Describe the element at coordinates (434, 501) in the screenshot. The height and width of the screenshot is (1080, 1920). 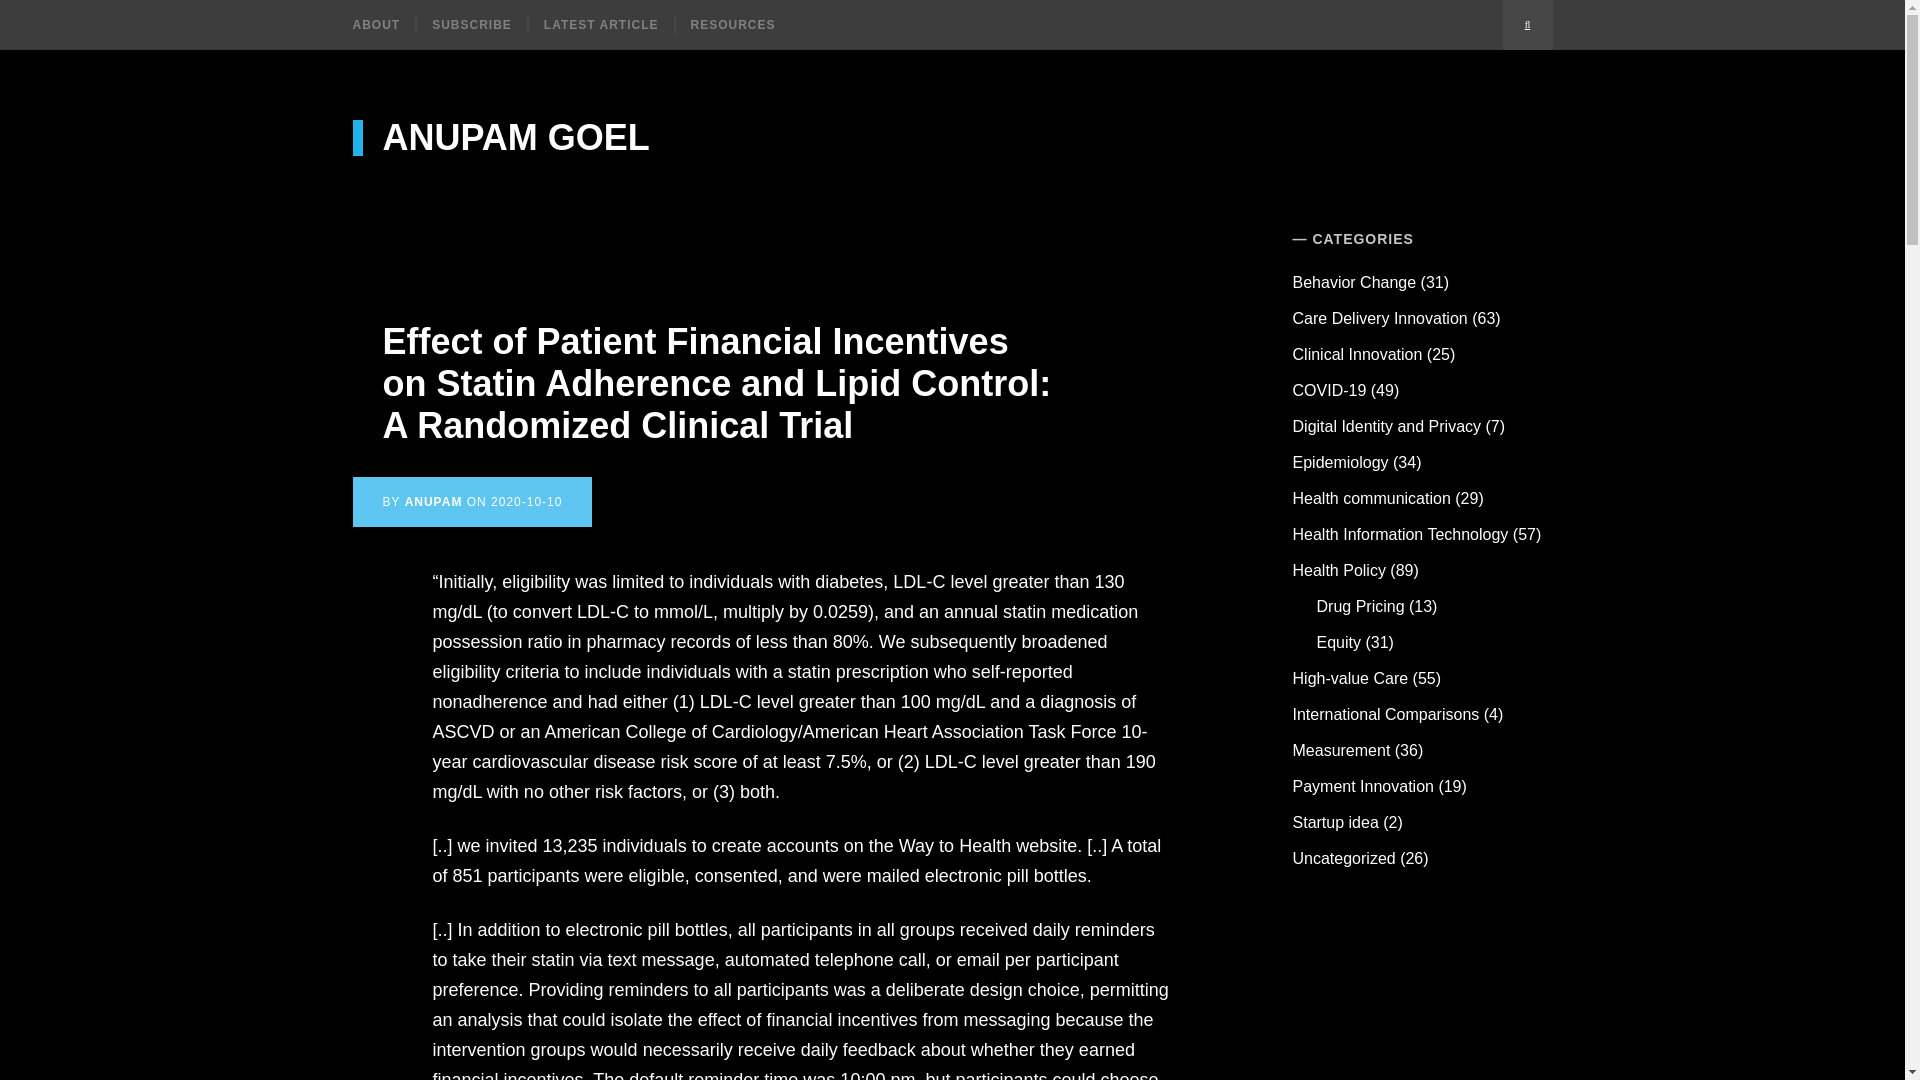
I see `ANUPAM` at that location.